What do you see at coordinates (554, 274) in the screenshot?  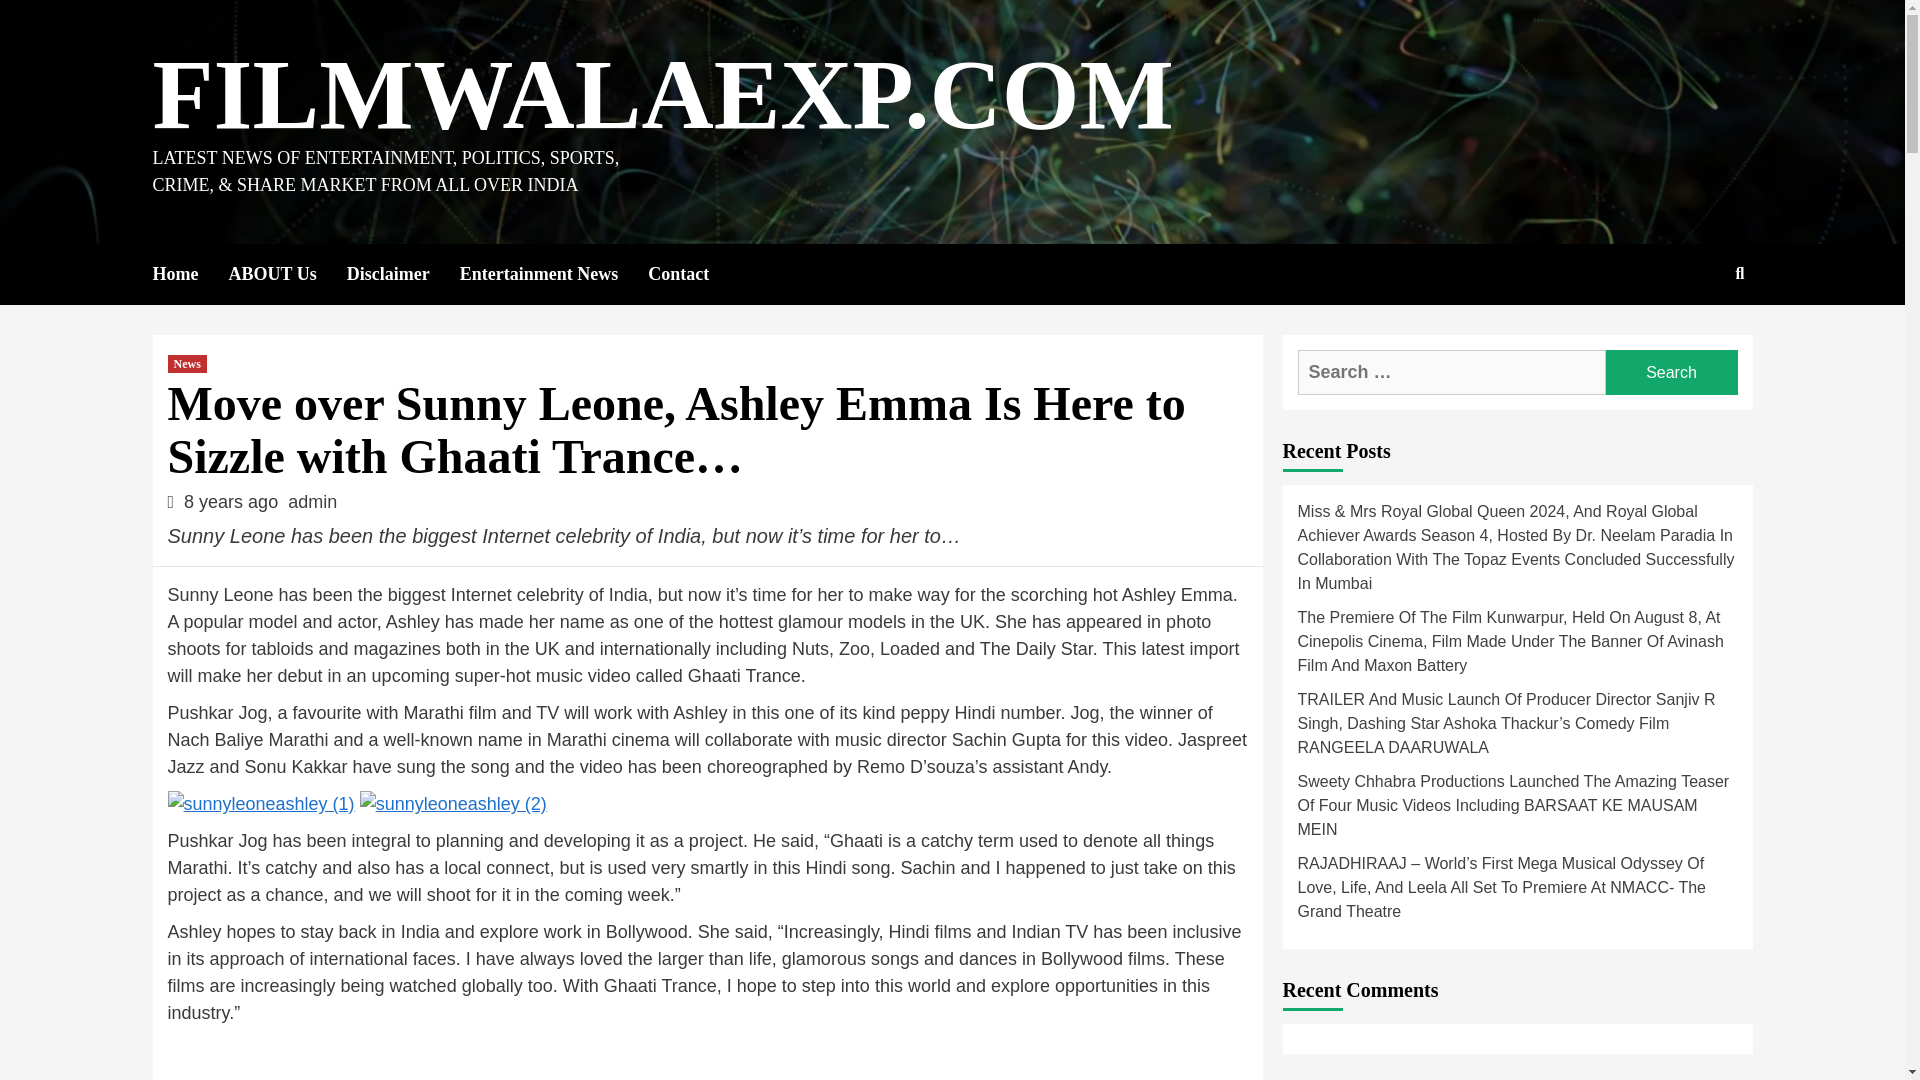 I see `Entertainment News` at bounding box center [554, 274].